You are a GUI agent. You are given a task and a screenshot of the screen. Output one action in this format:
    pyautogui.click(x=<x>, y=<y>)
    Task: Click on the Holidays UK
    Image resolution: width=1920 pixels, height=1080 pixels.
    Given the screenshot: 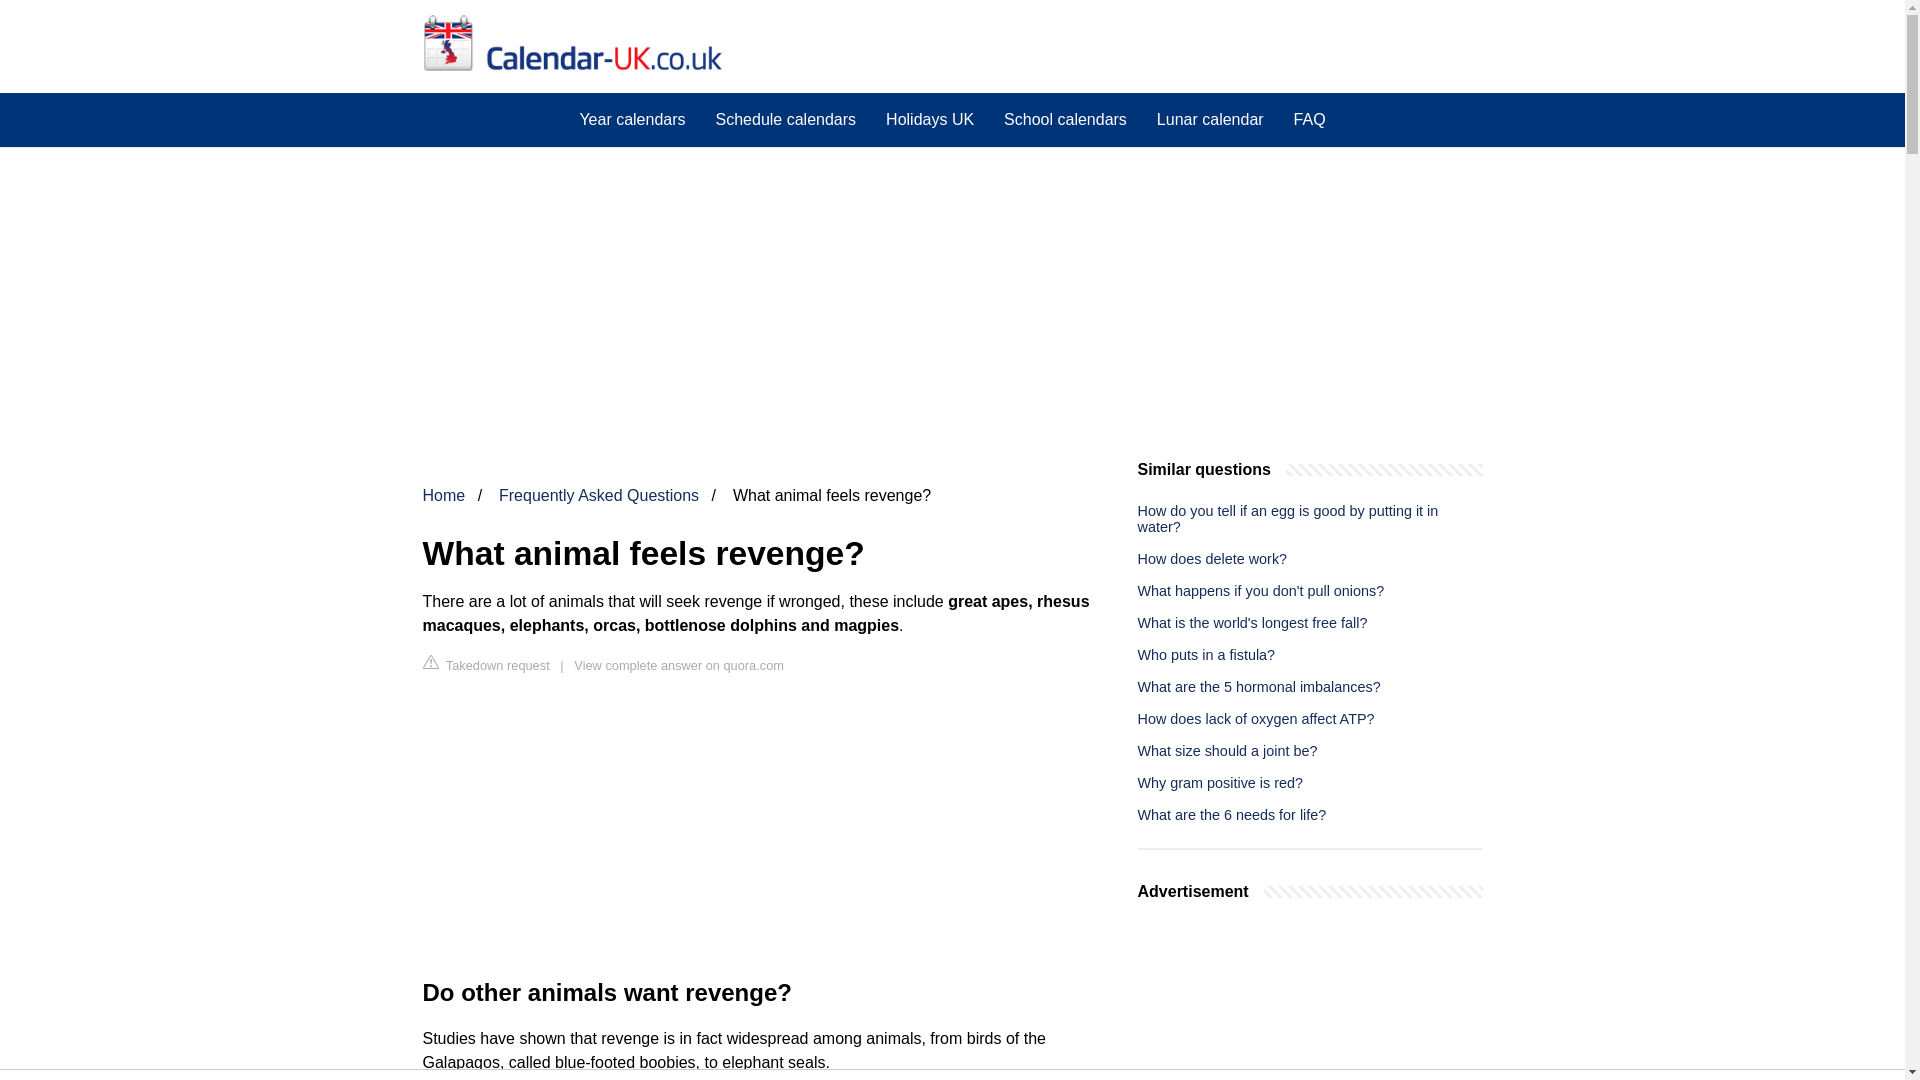 What is the action you would take?
    pyautogui.click(x=930, y=119)
    